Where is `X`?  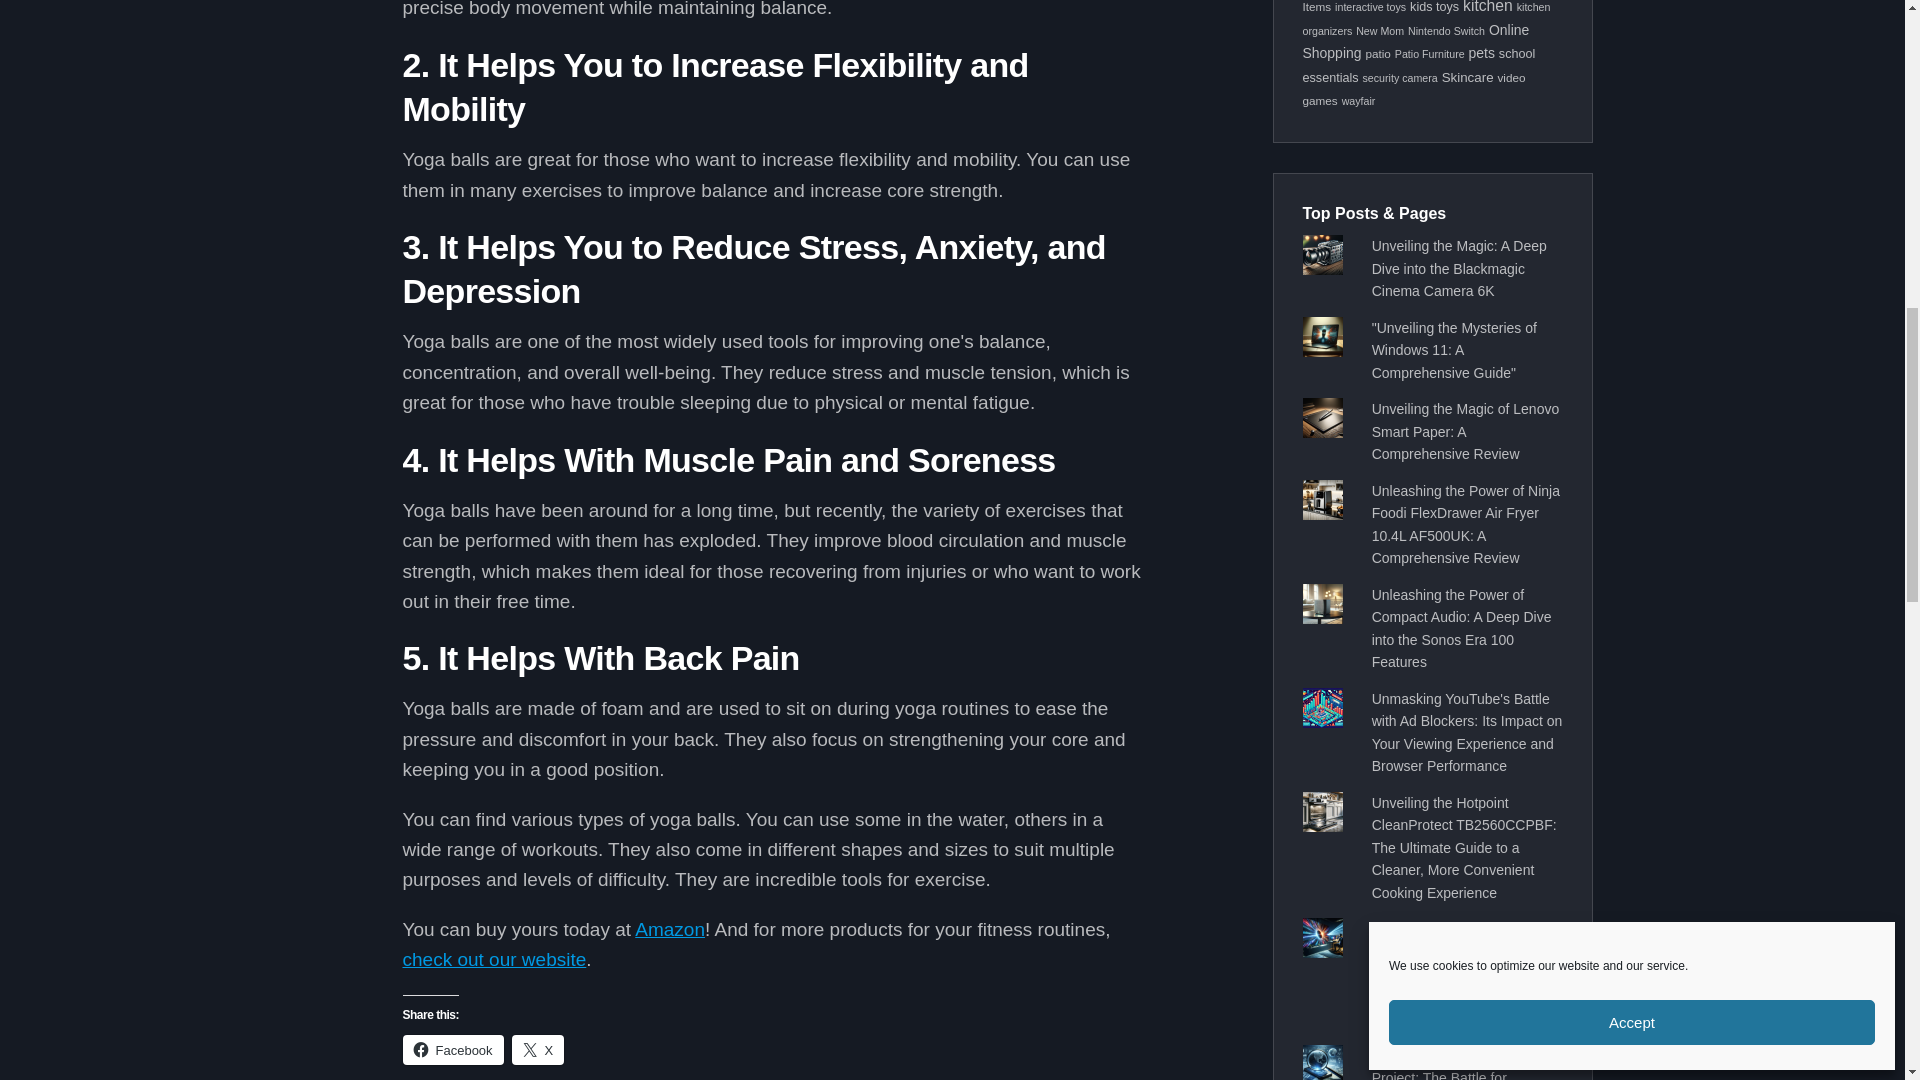 X is located at coordinates (538, 1049).